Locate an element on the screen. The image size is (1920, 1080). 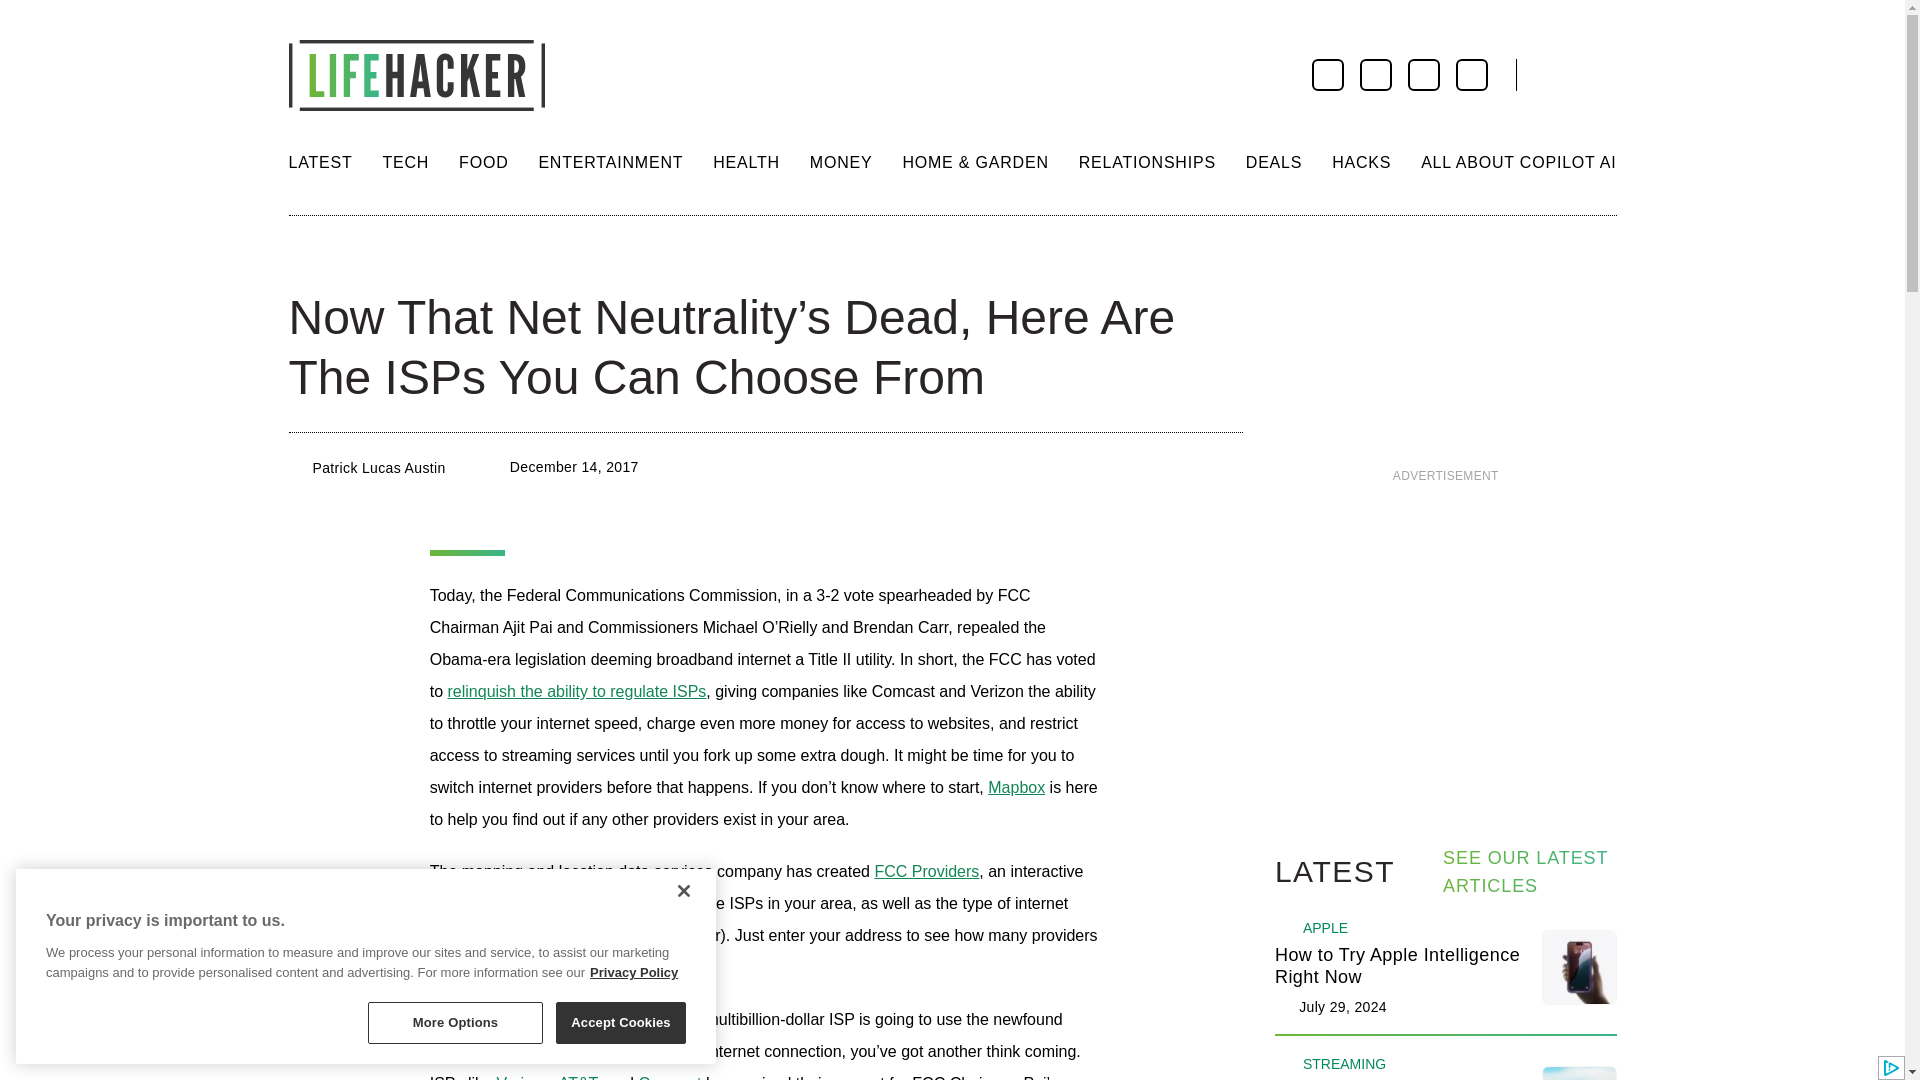
ENTERTAINMENT is located at coordinates (610, 162).